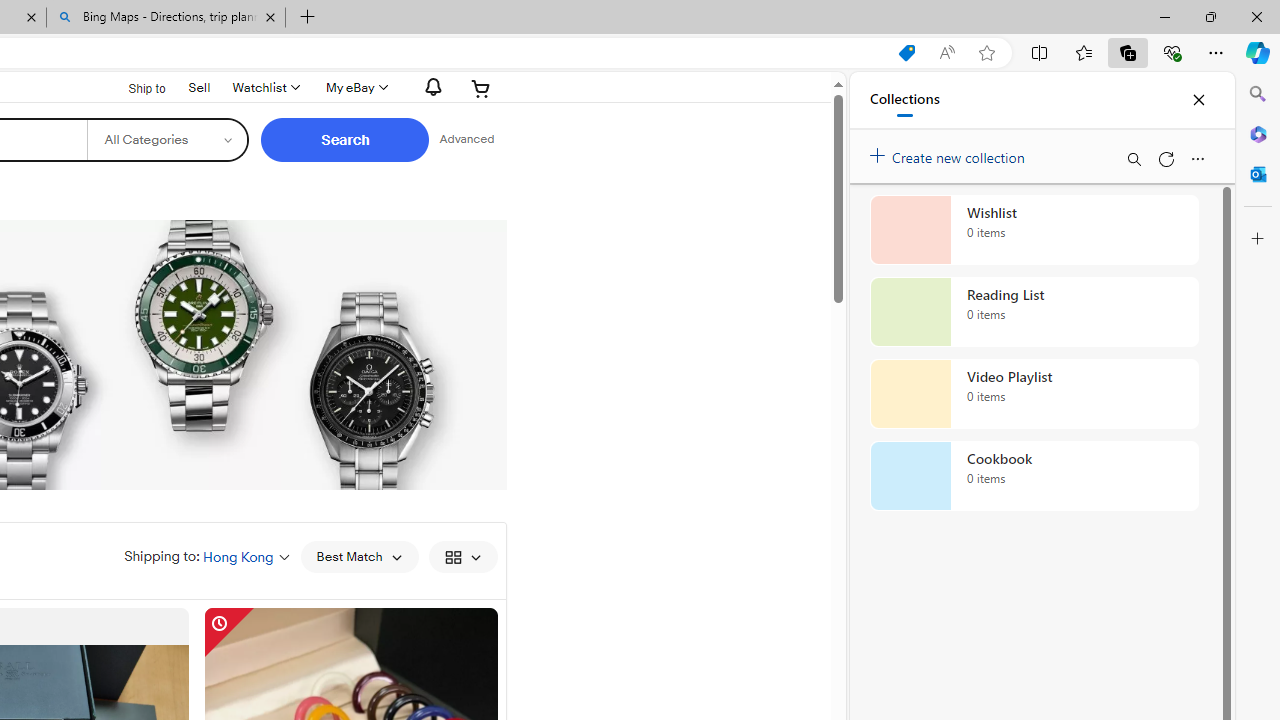 This screenshot has width=1280, height=720. Describe the element at coordinates (481, 88) in the screenshot. I see `Expand Cart` at that location.